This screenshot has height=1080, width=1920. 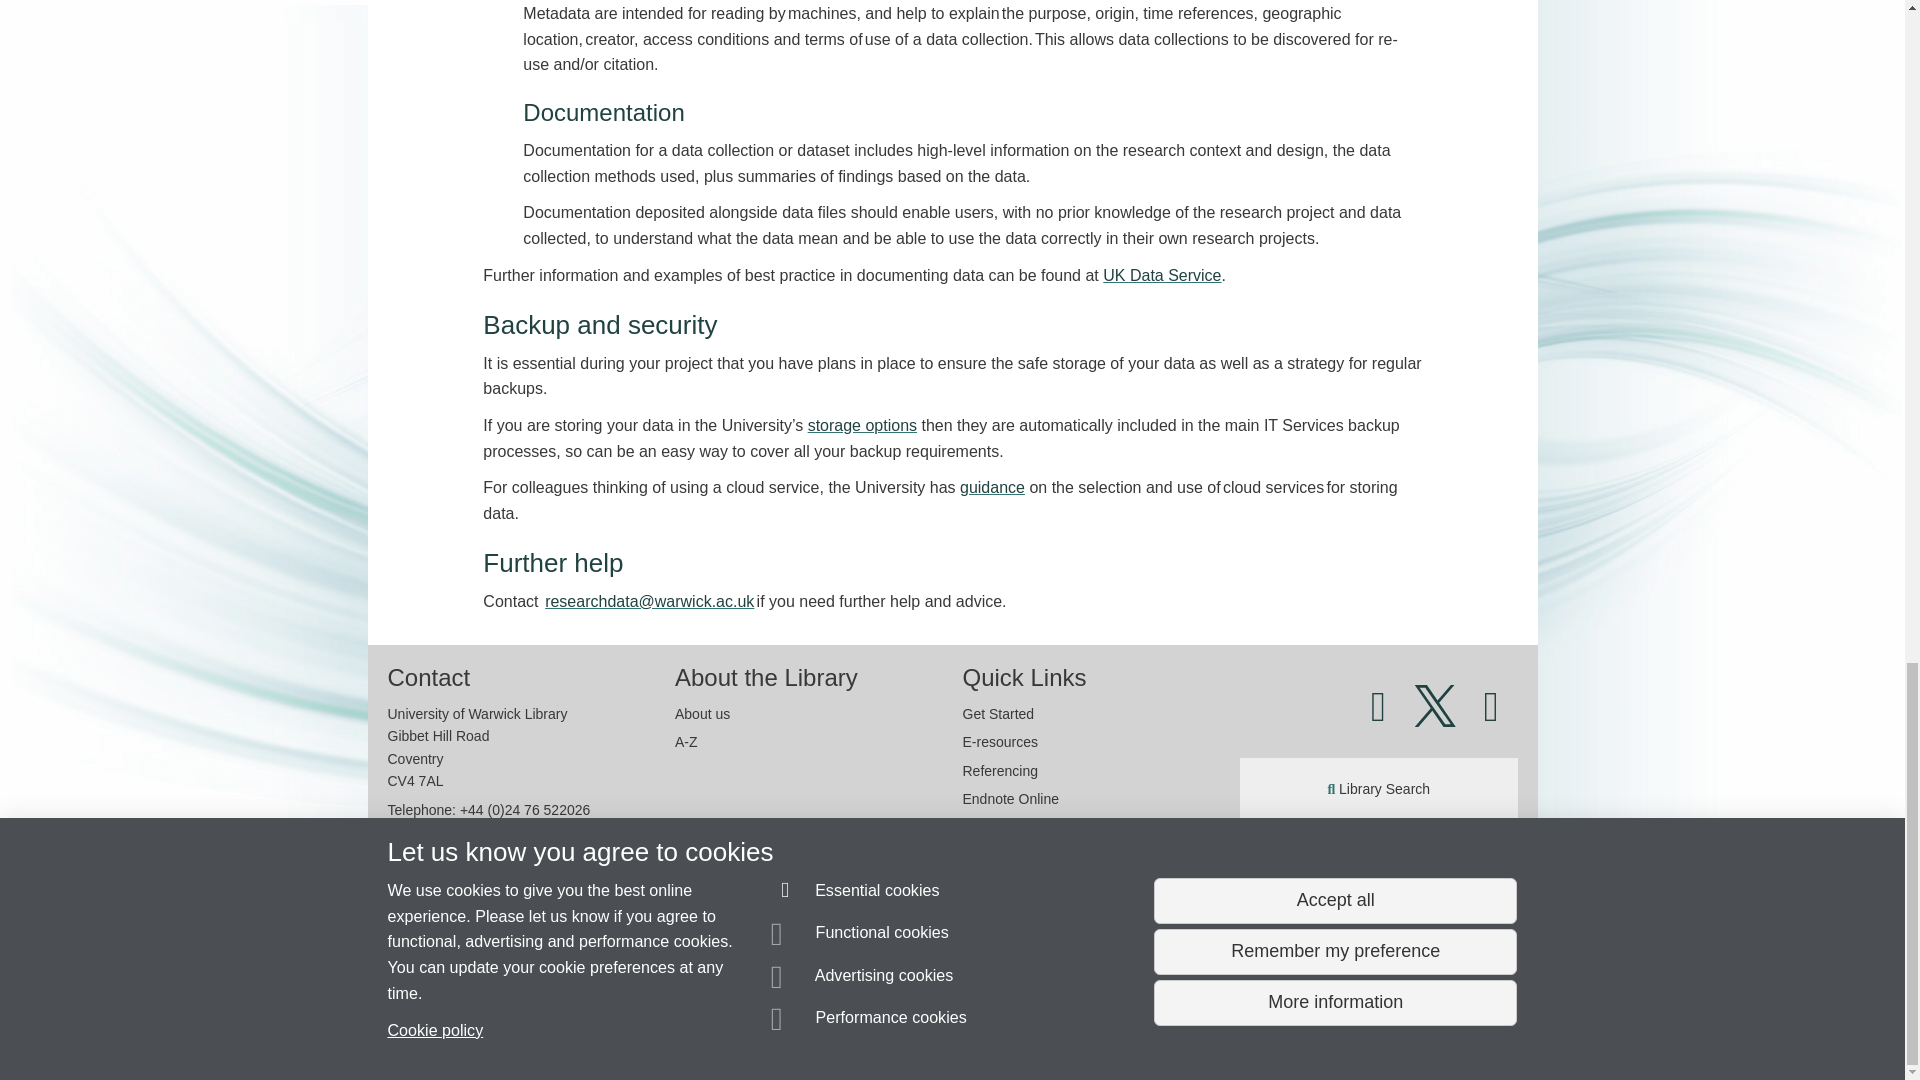 I want to click on Information about cookies, so click(x=617, y=1029).